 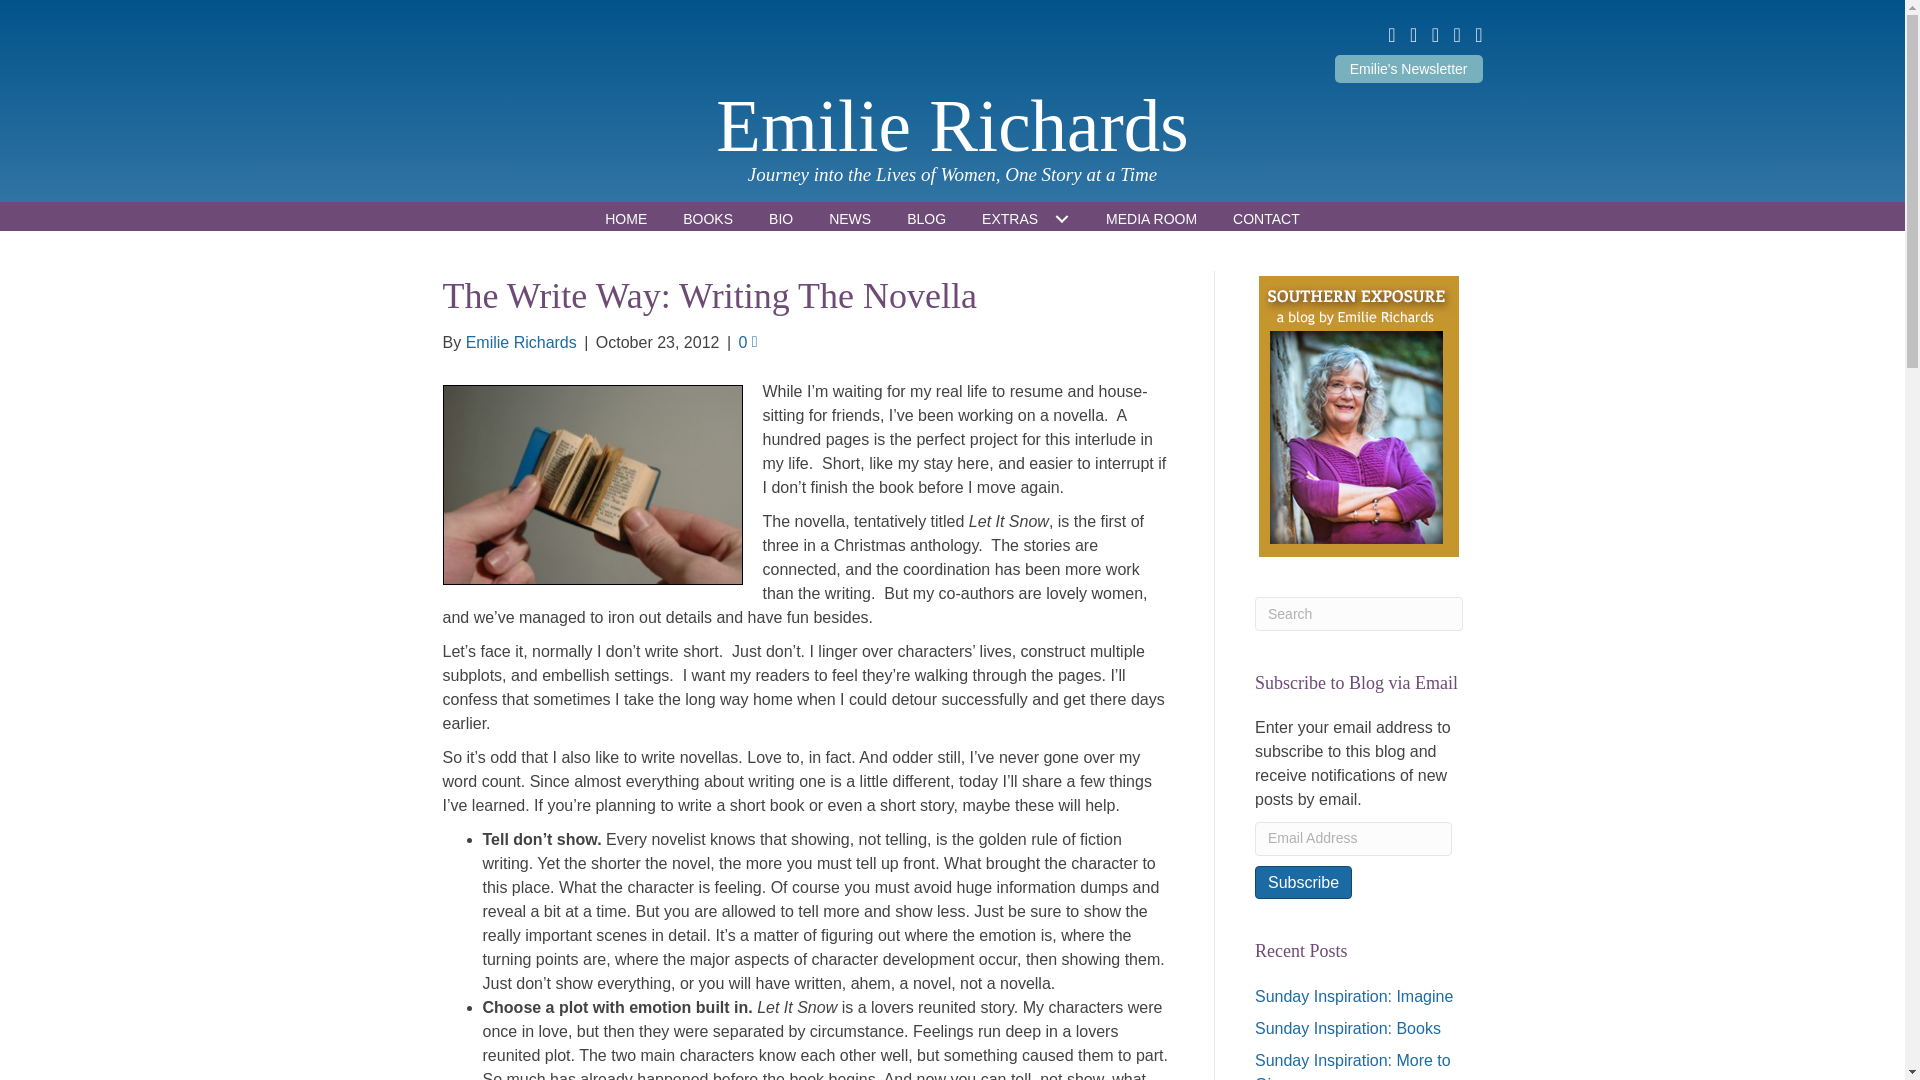 What do you see at coordinates (952, 126) in the screenshot?
I see `Emilie Richards` at bounding box center [952, 126].